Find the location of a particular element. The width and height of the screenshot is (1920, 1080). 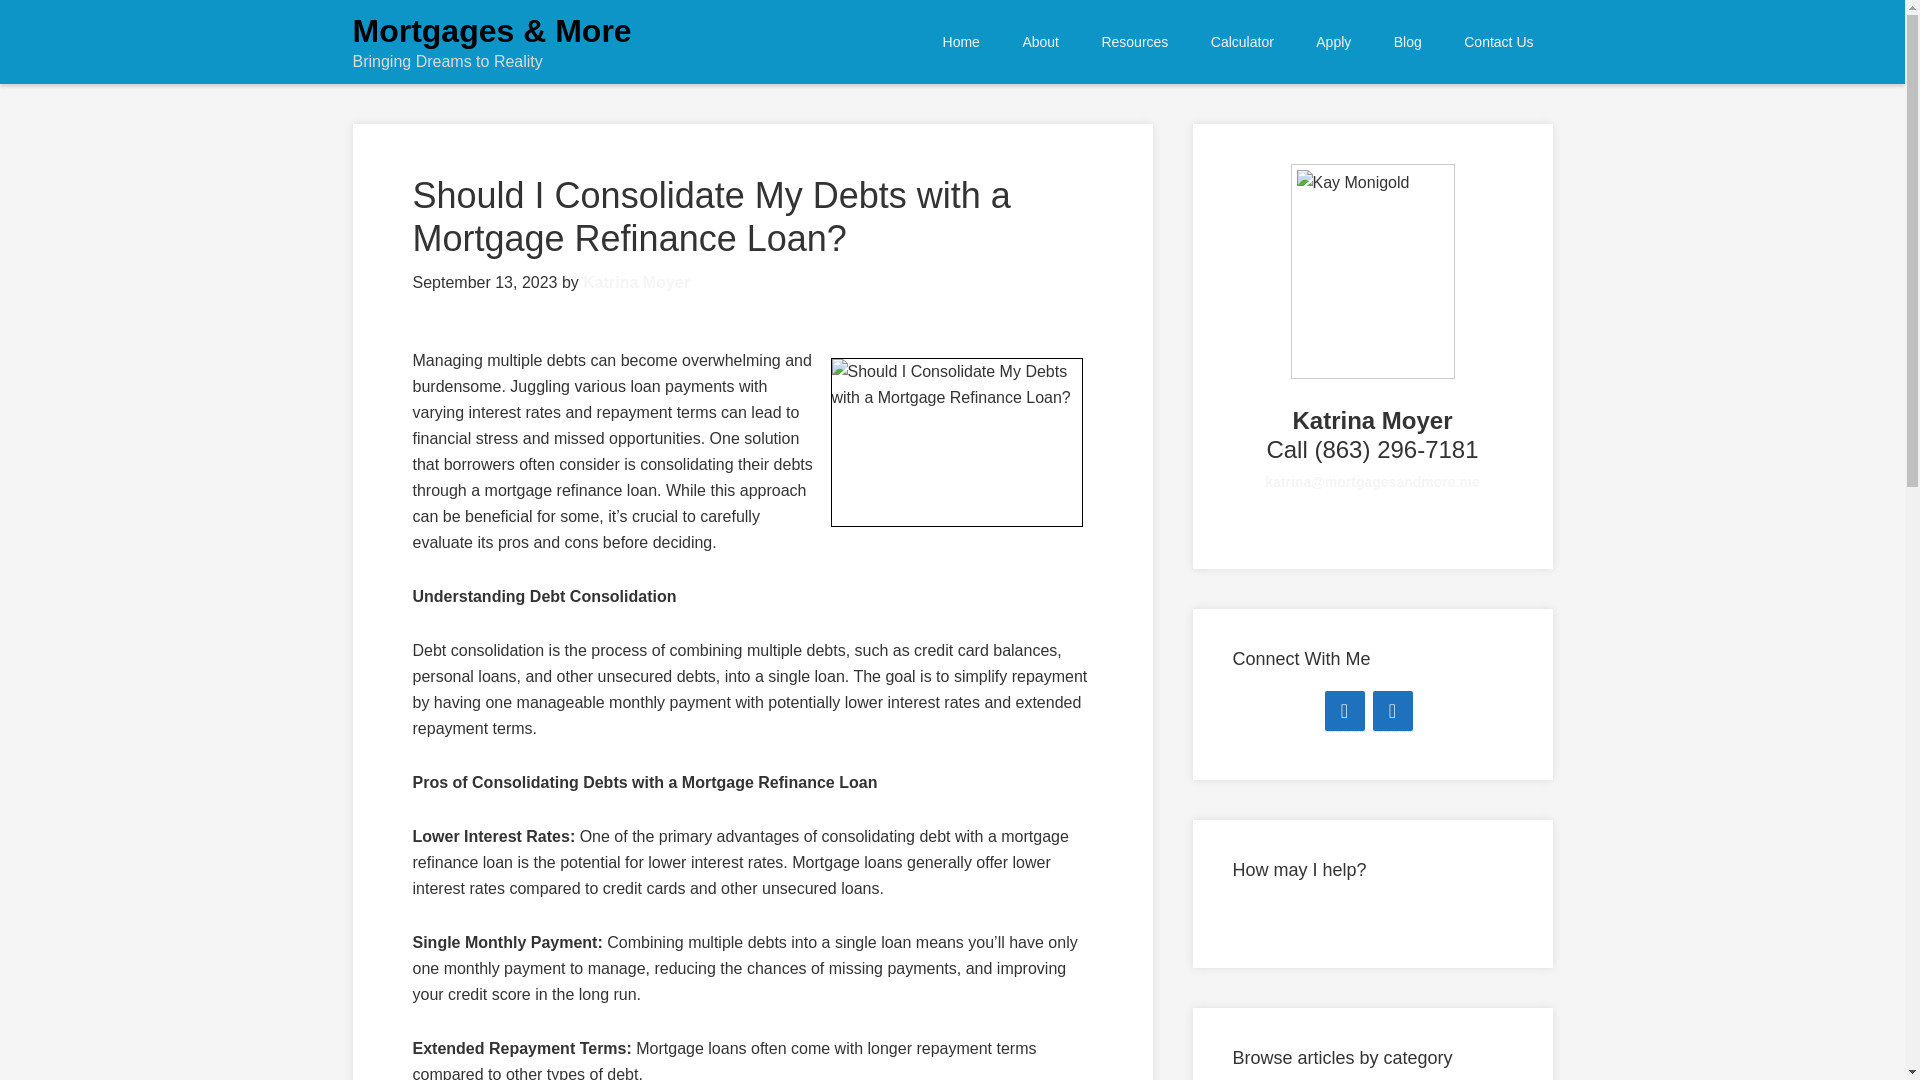

Katrina Moyer is located at coordinates (636, 282).